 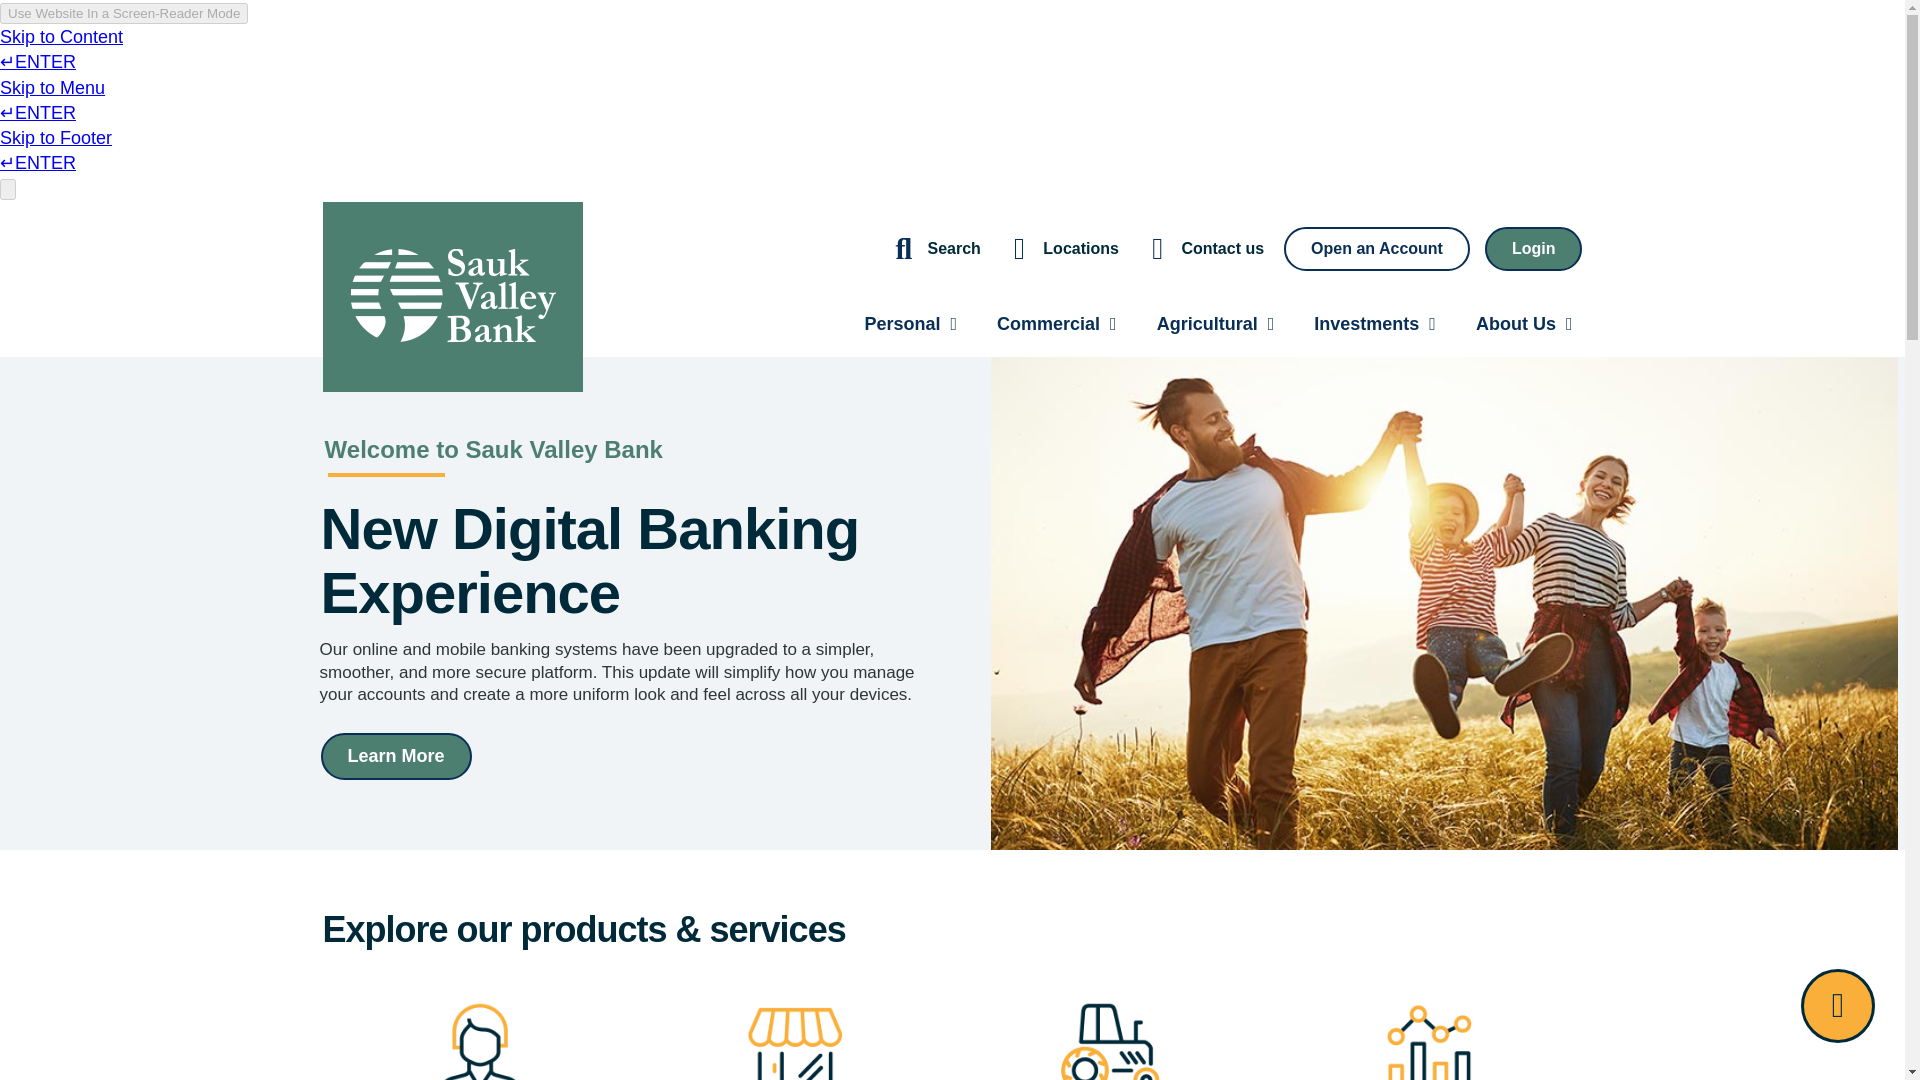 I want to click on Login, so click(x=1533, y=248).